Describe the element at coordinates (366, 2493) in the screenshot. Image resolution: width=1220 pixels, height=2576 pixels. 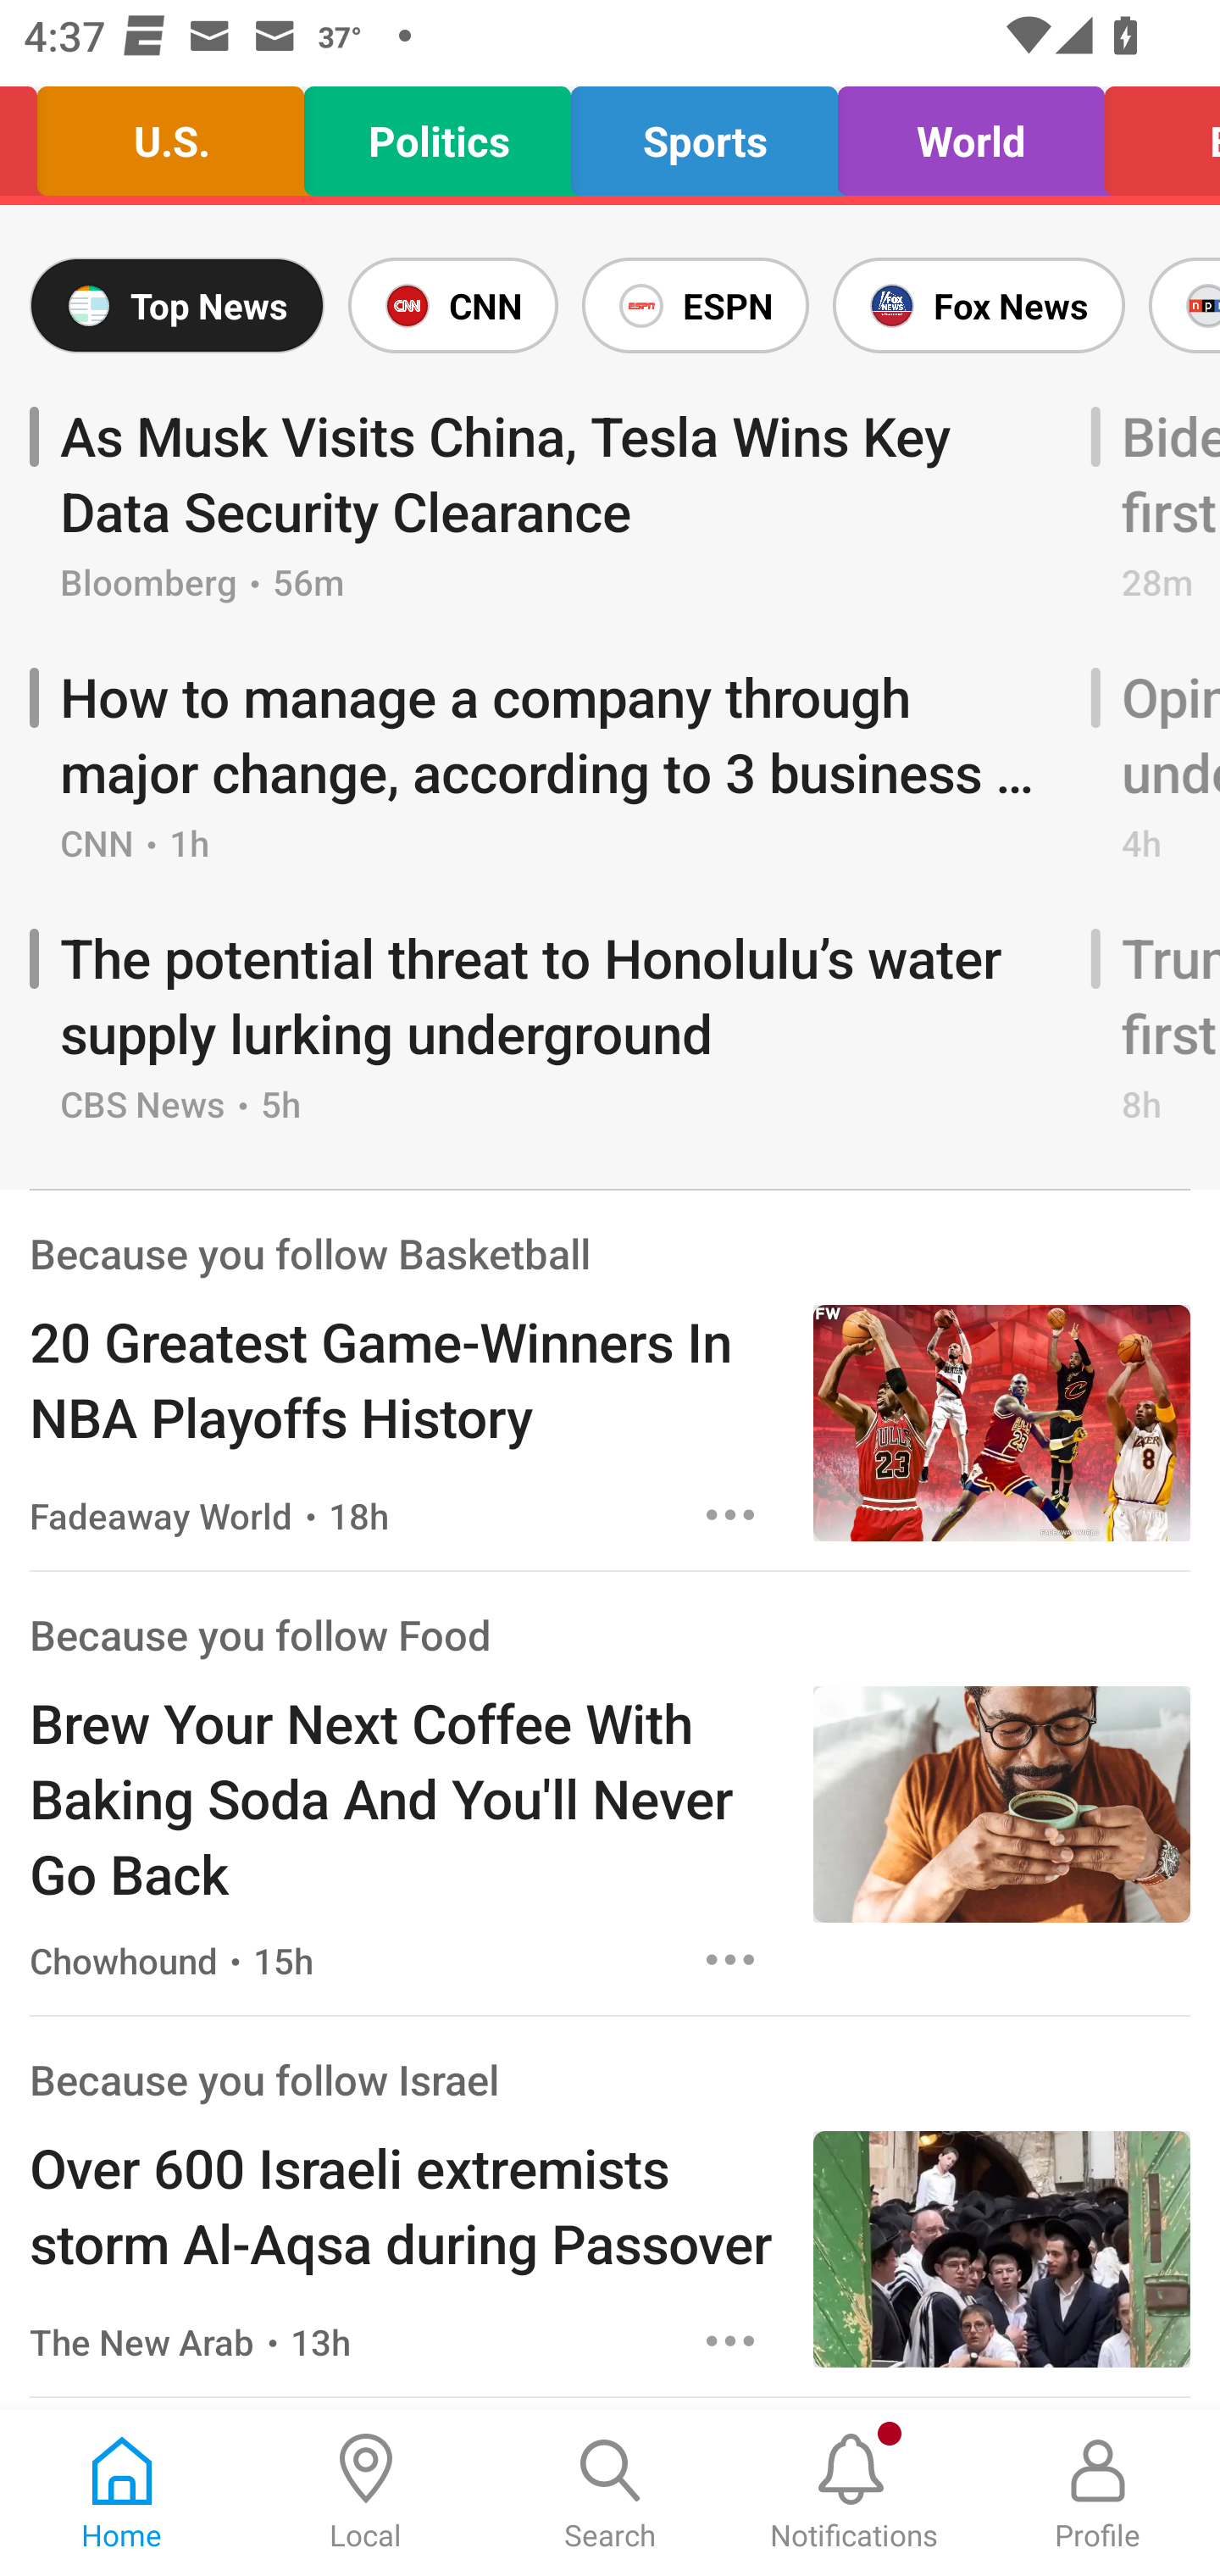
I see `Local` at that location.